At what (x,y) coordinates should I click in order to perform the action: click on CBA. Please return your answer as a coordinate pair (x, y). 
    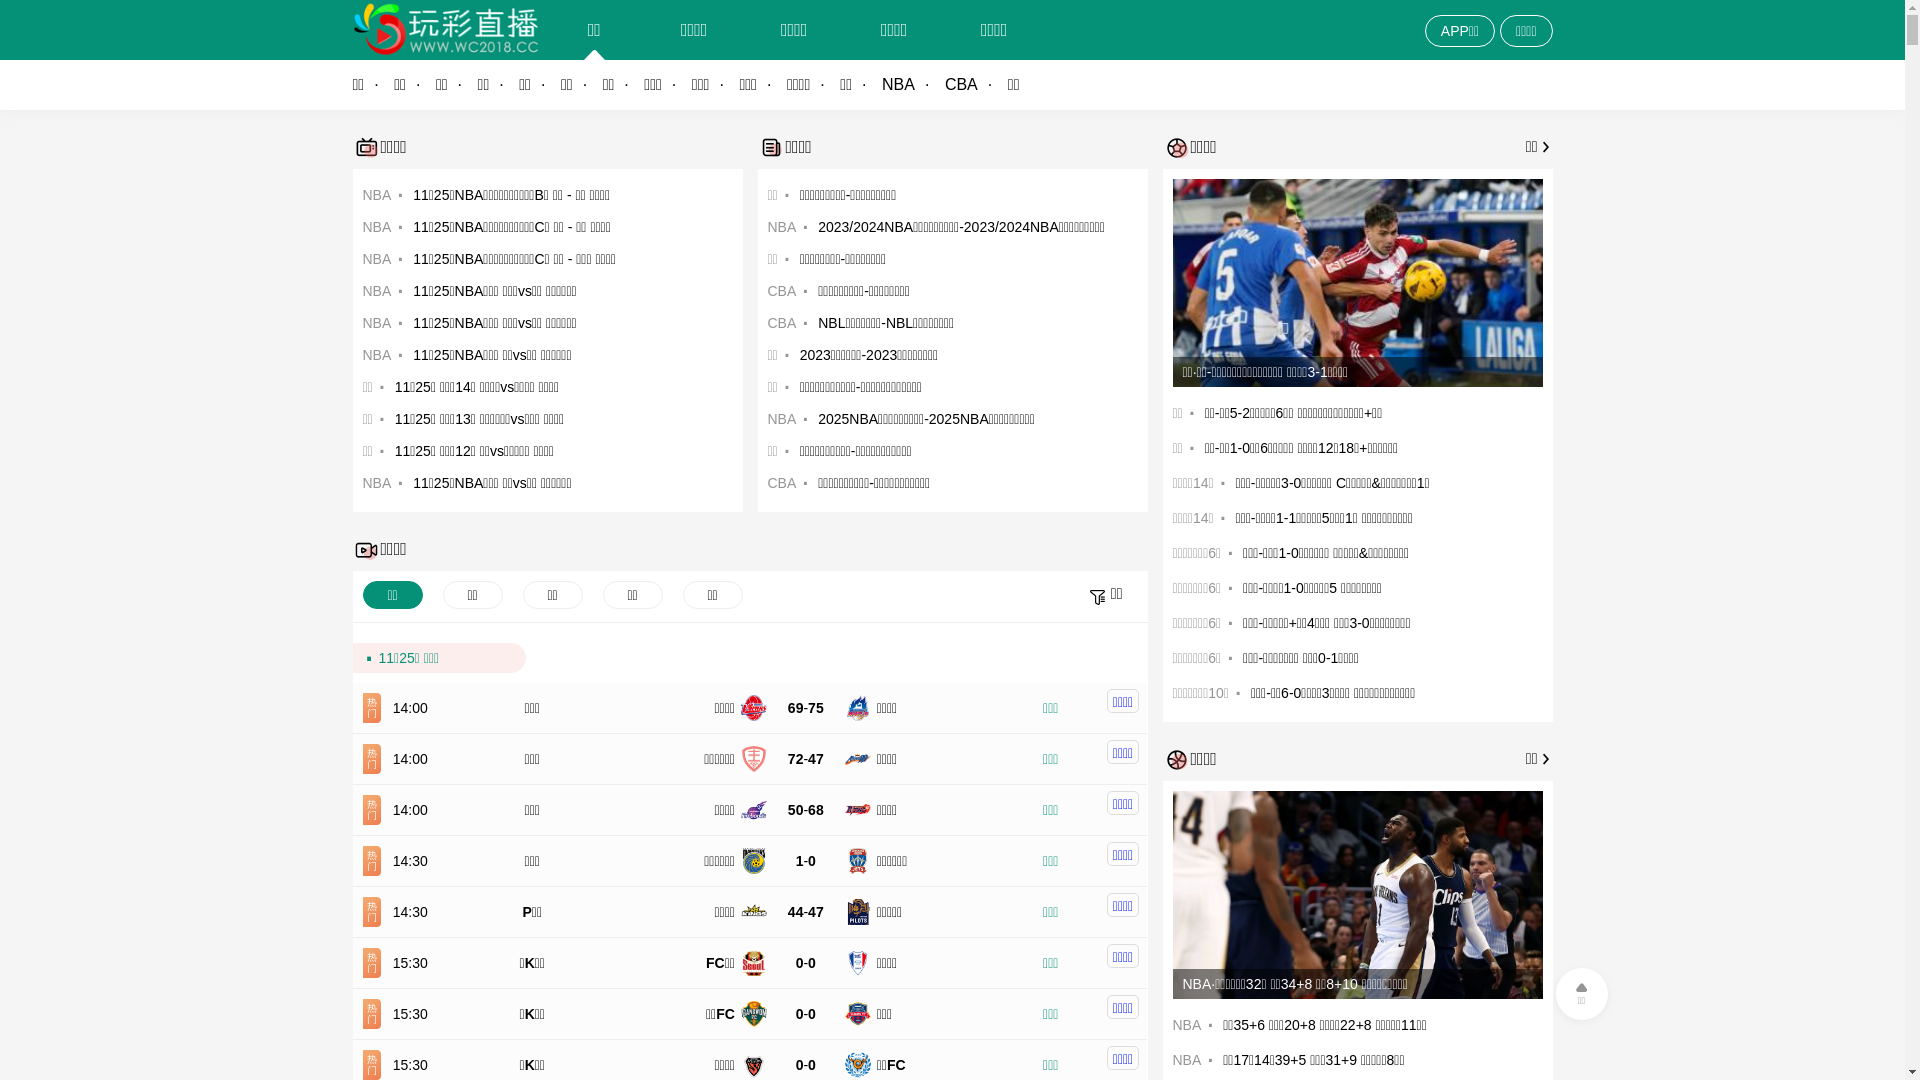
    Looking at the image, I should click on (782, 483).